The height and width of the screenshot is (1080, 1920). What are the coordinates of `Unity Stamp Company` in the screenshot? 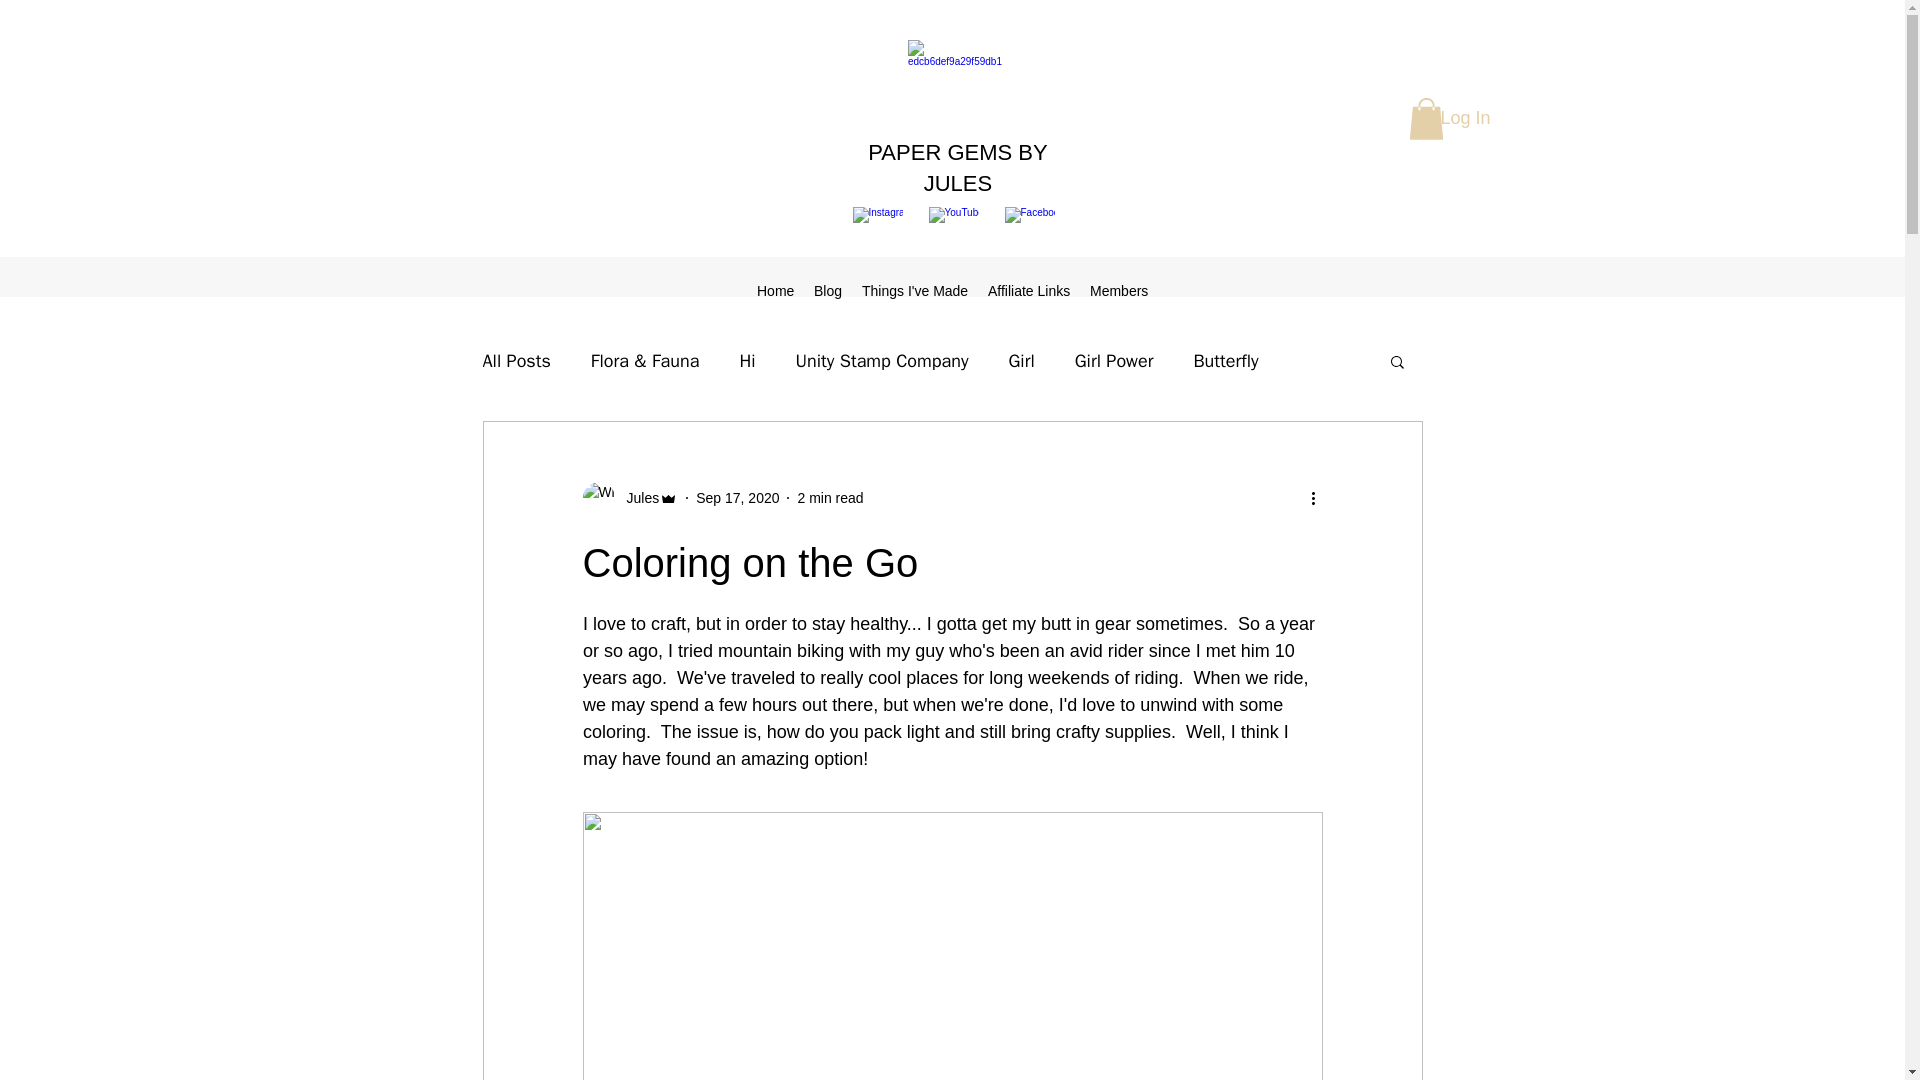 It's located at (882, 360).